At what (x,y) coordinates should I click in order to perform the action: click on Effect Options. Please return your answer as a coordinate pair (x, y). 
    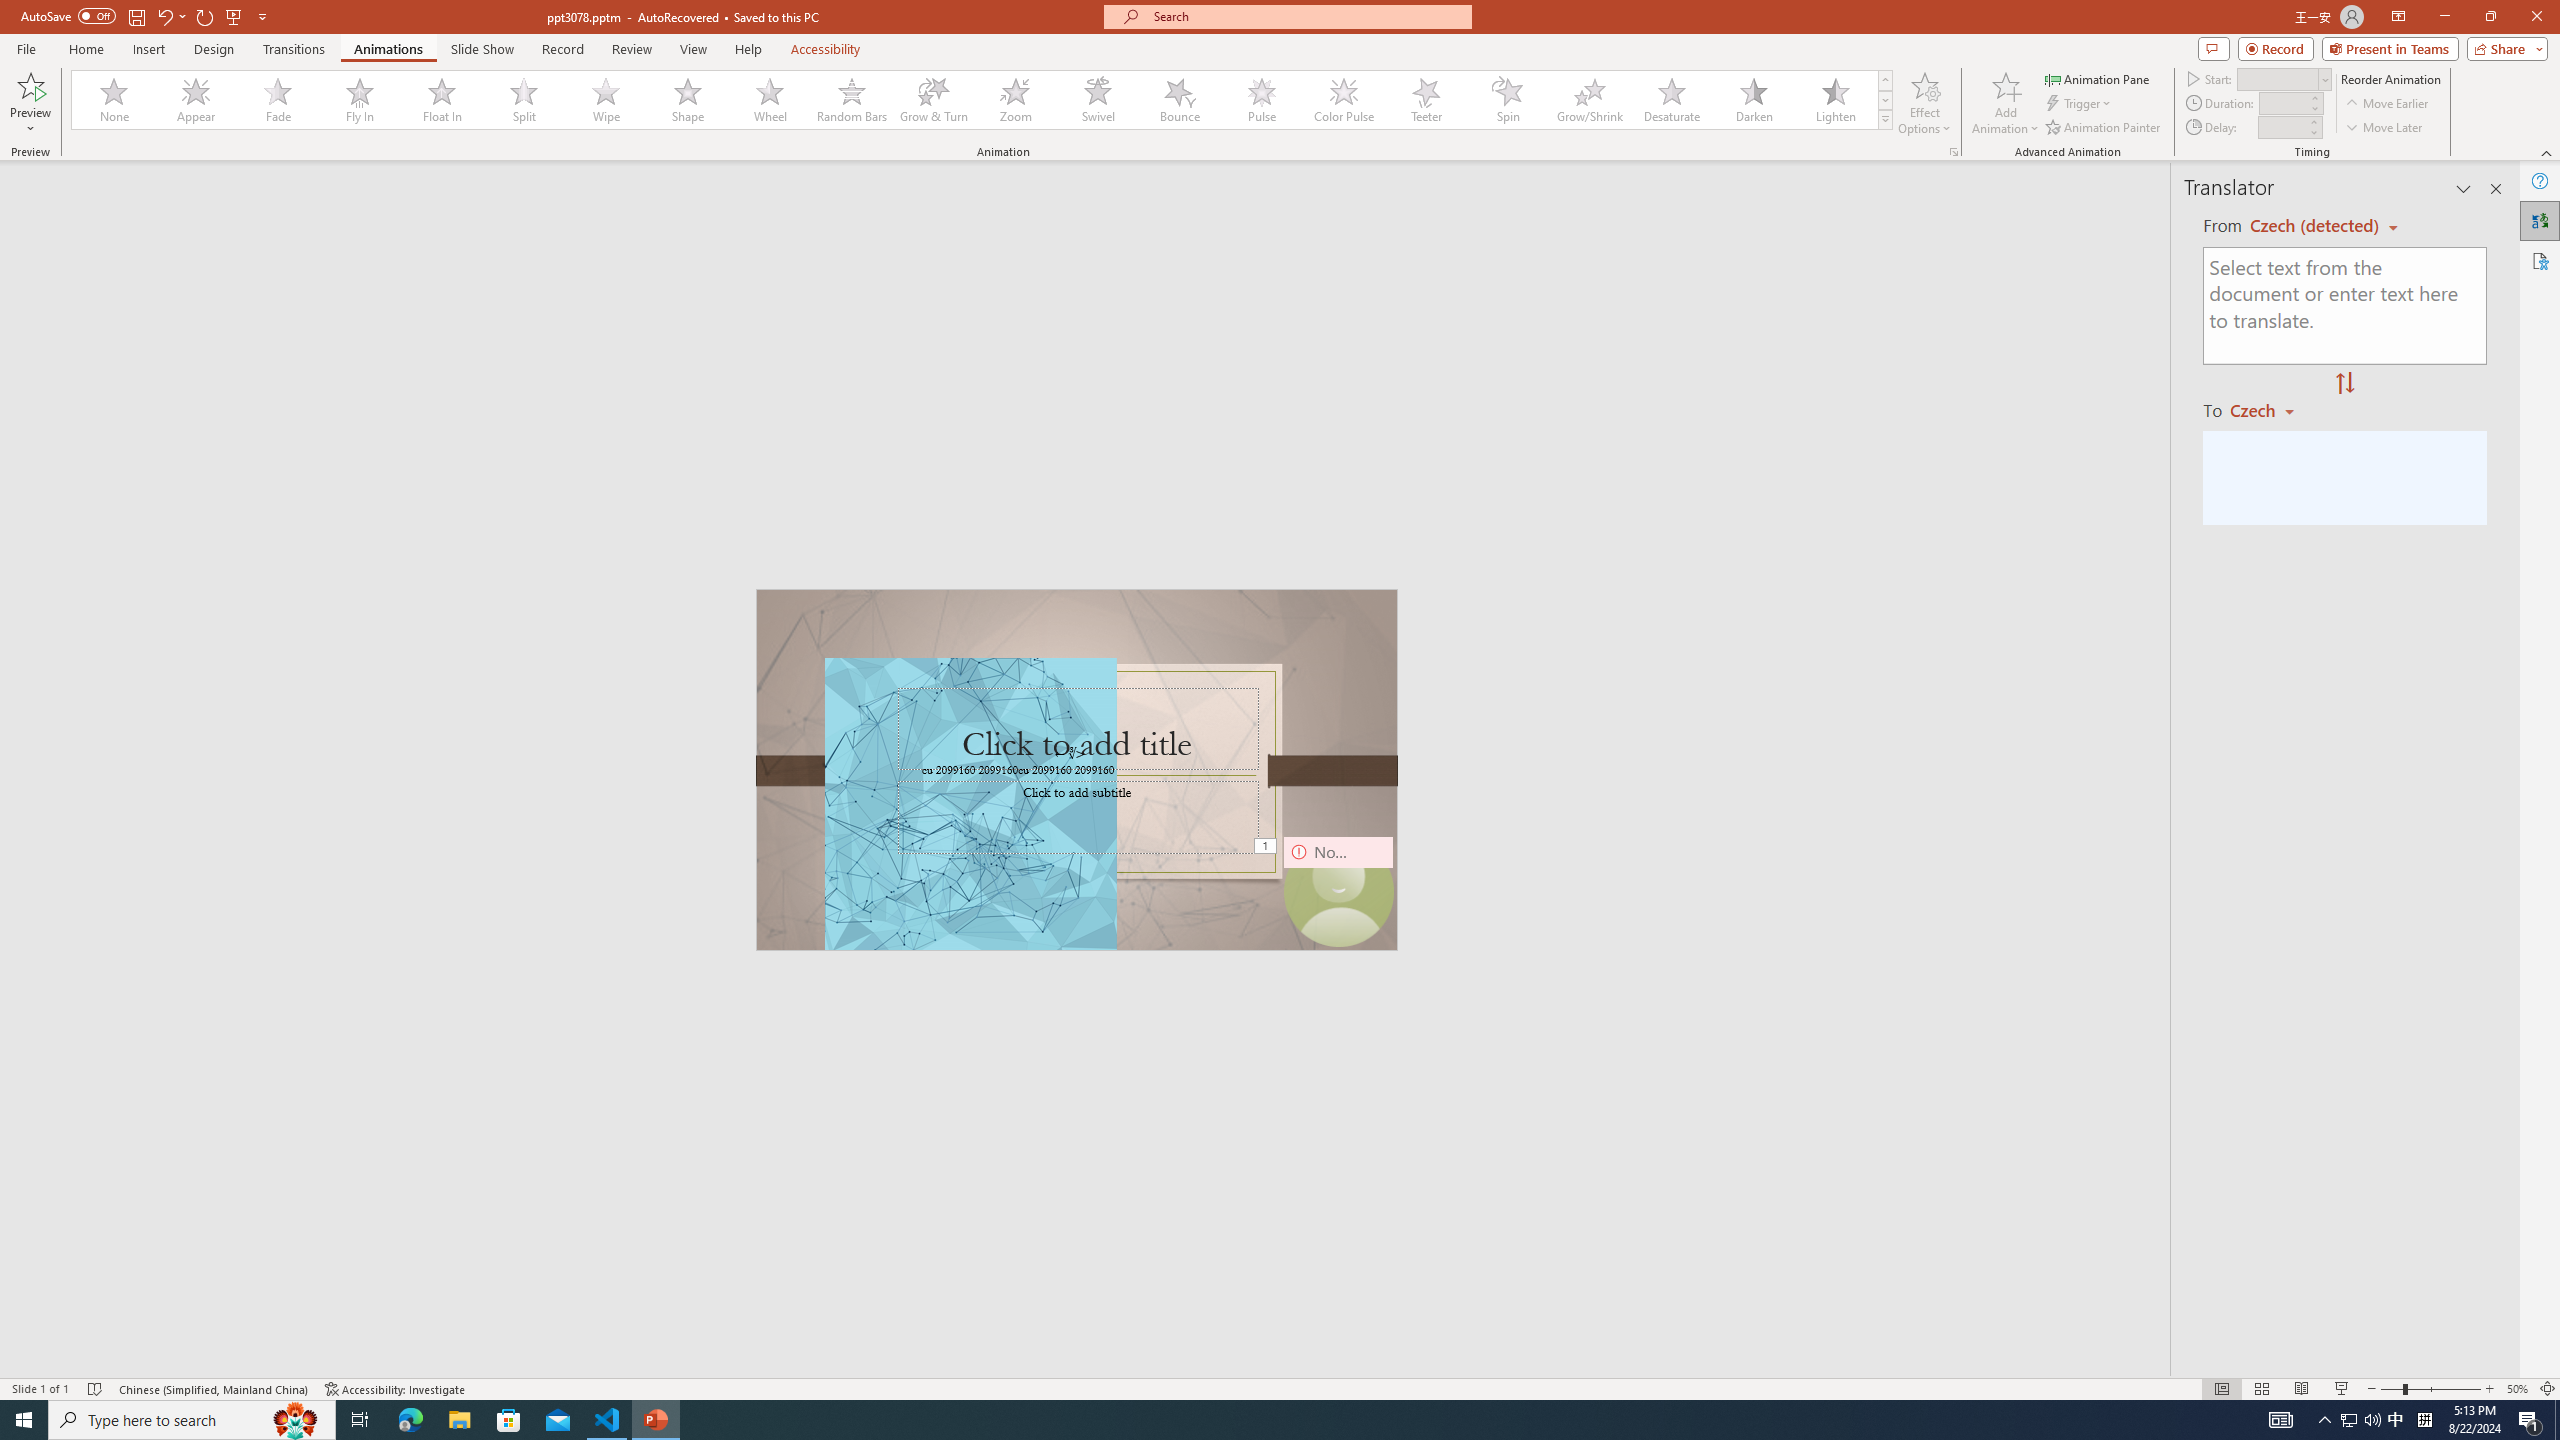
    Looking at the image, I should click on (1924, 103).